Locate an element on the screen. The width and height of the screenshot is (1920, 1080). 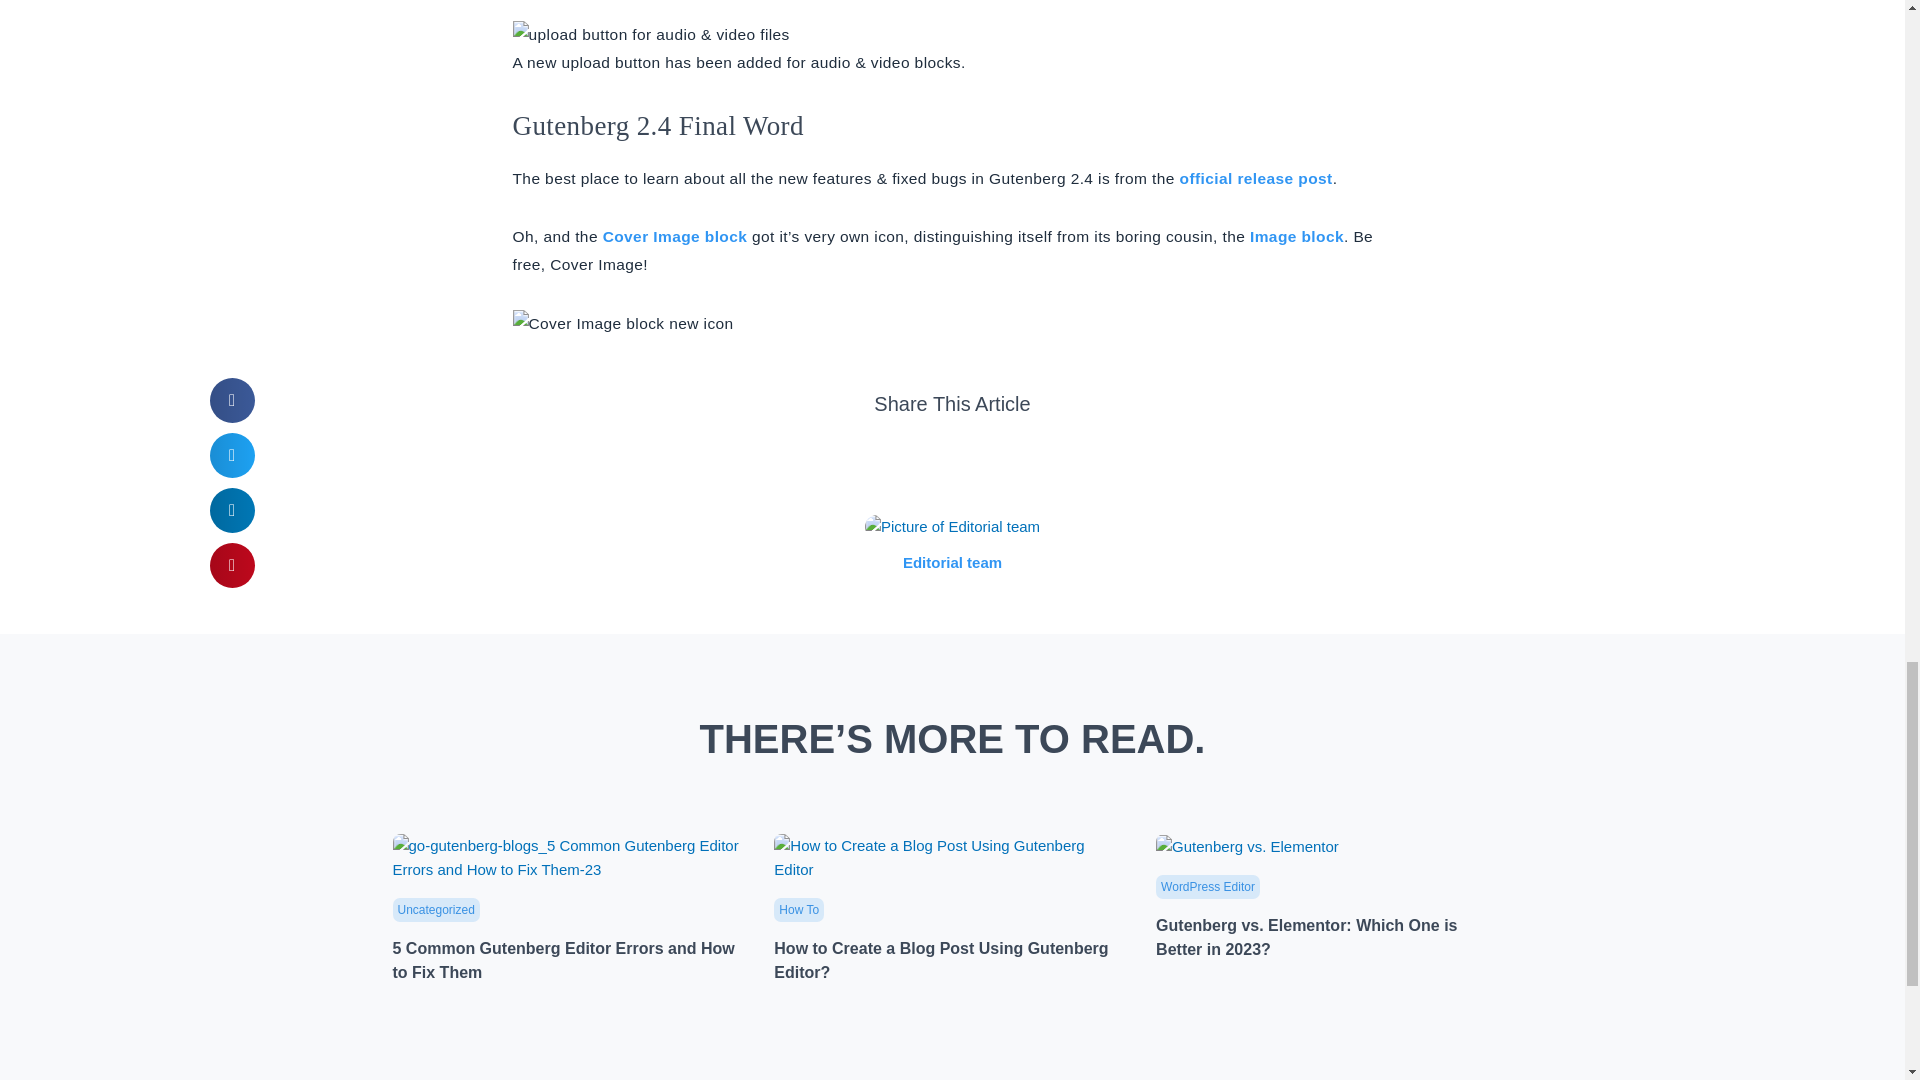
official release post is located at coordinates (1256, 178).